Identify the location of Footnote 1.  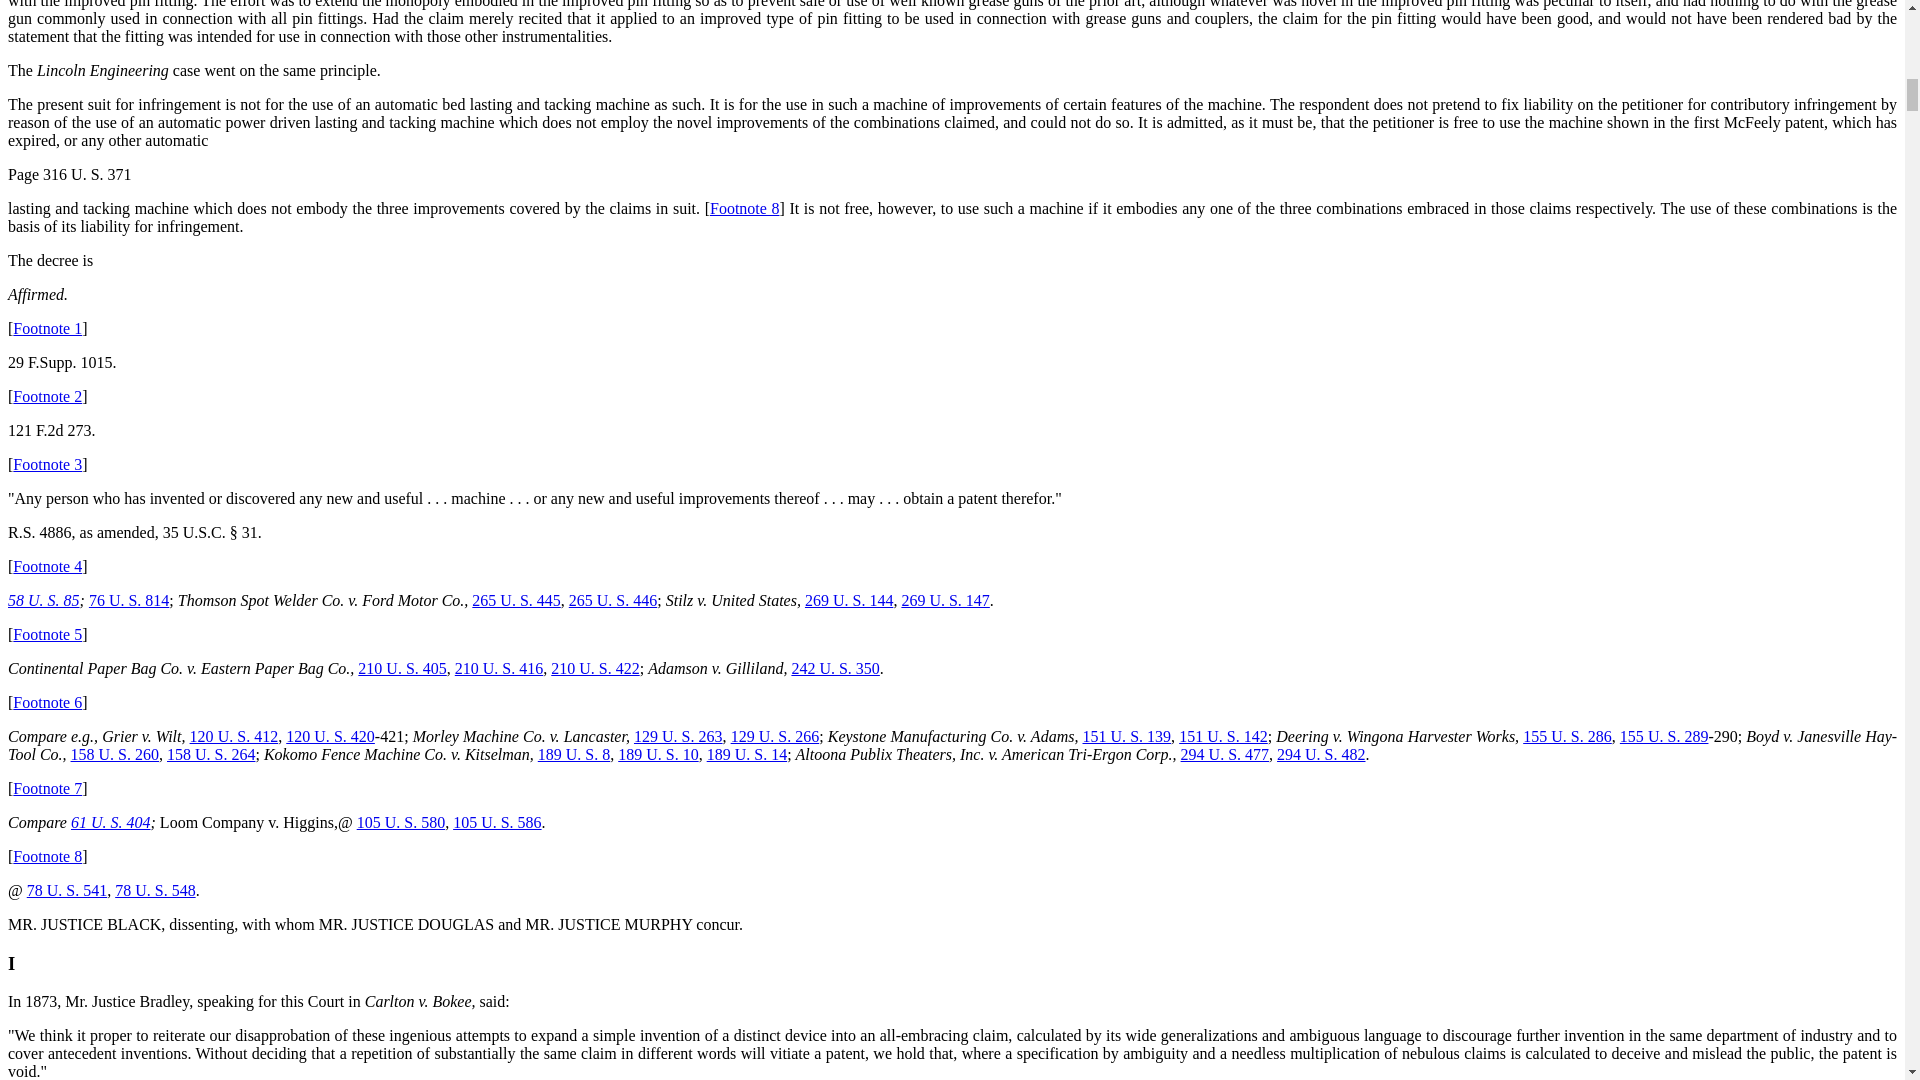
(48, 328).